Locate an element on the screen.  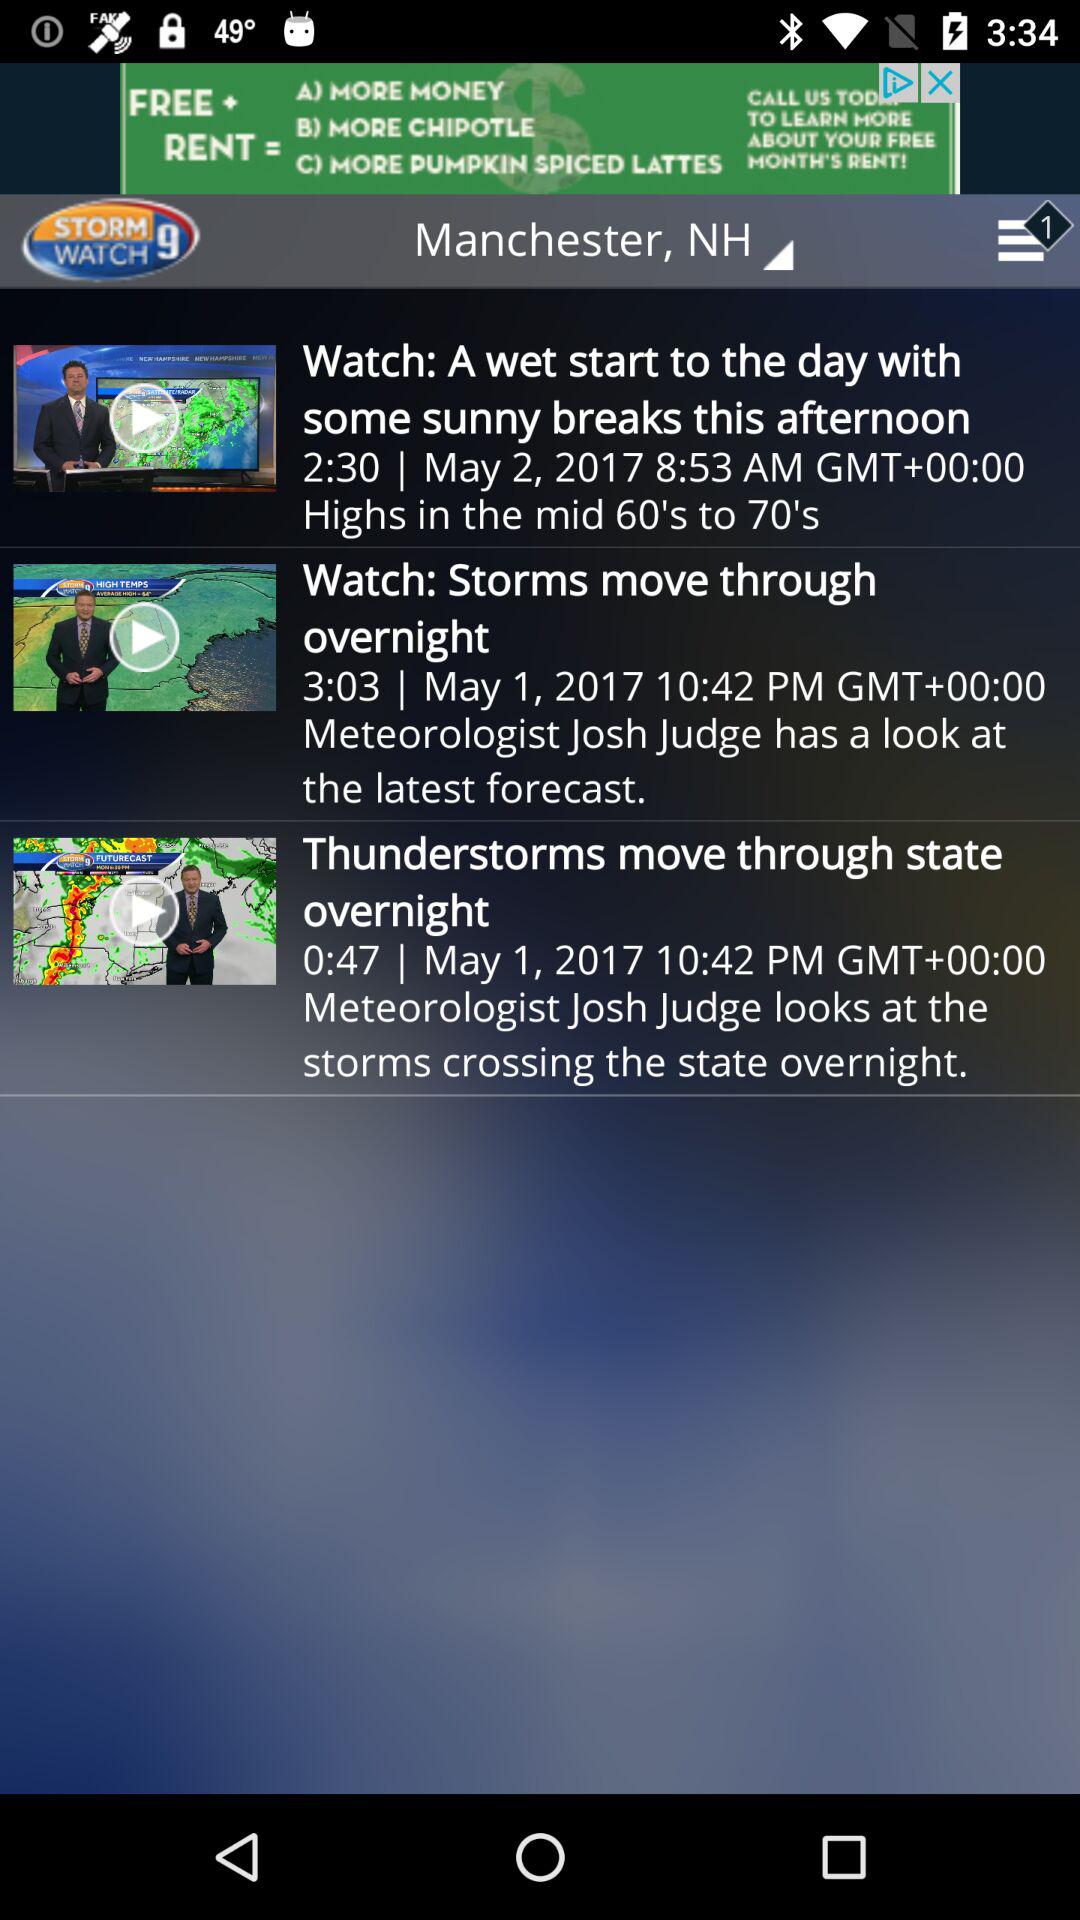
turn on the manchester, nh is located at coordinates (618, 240).